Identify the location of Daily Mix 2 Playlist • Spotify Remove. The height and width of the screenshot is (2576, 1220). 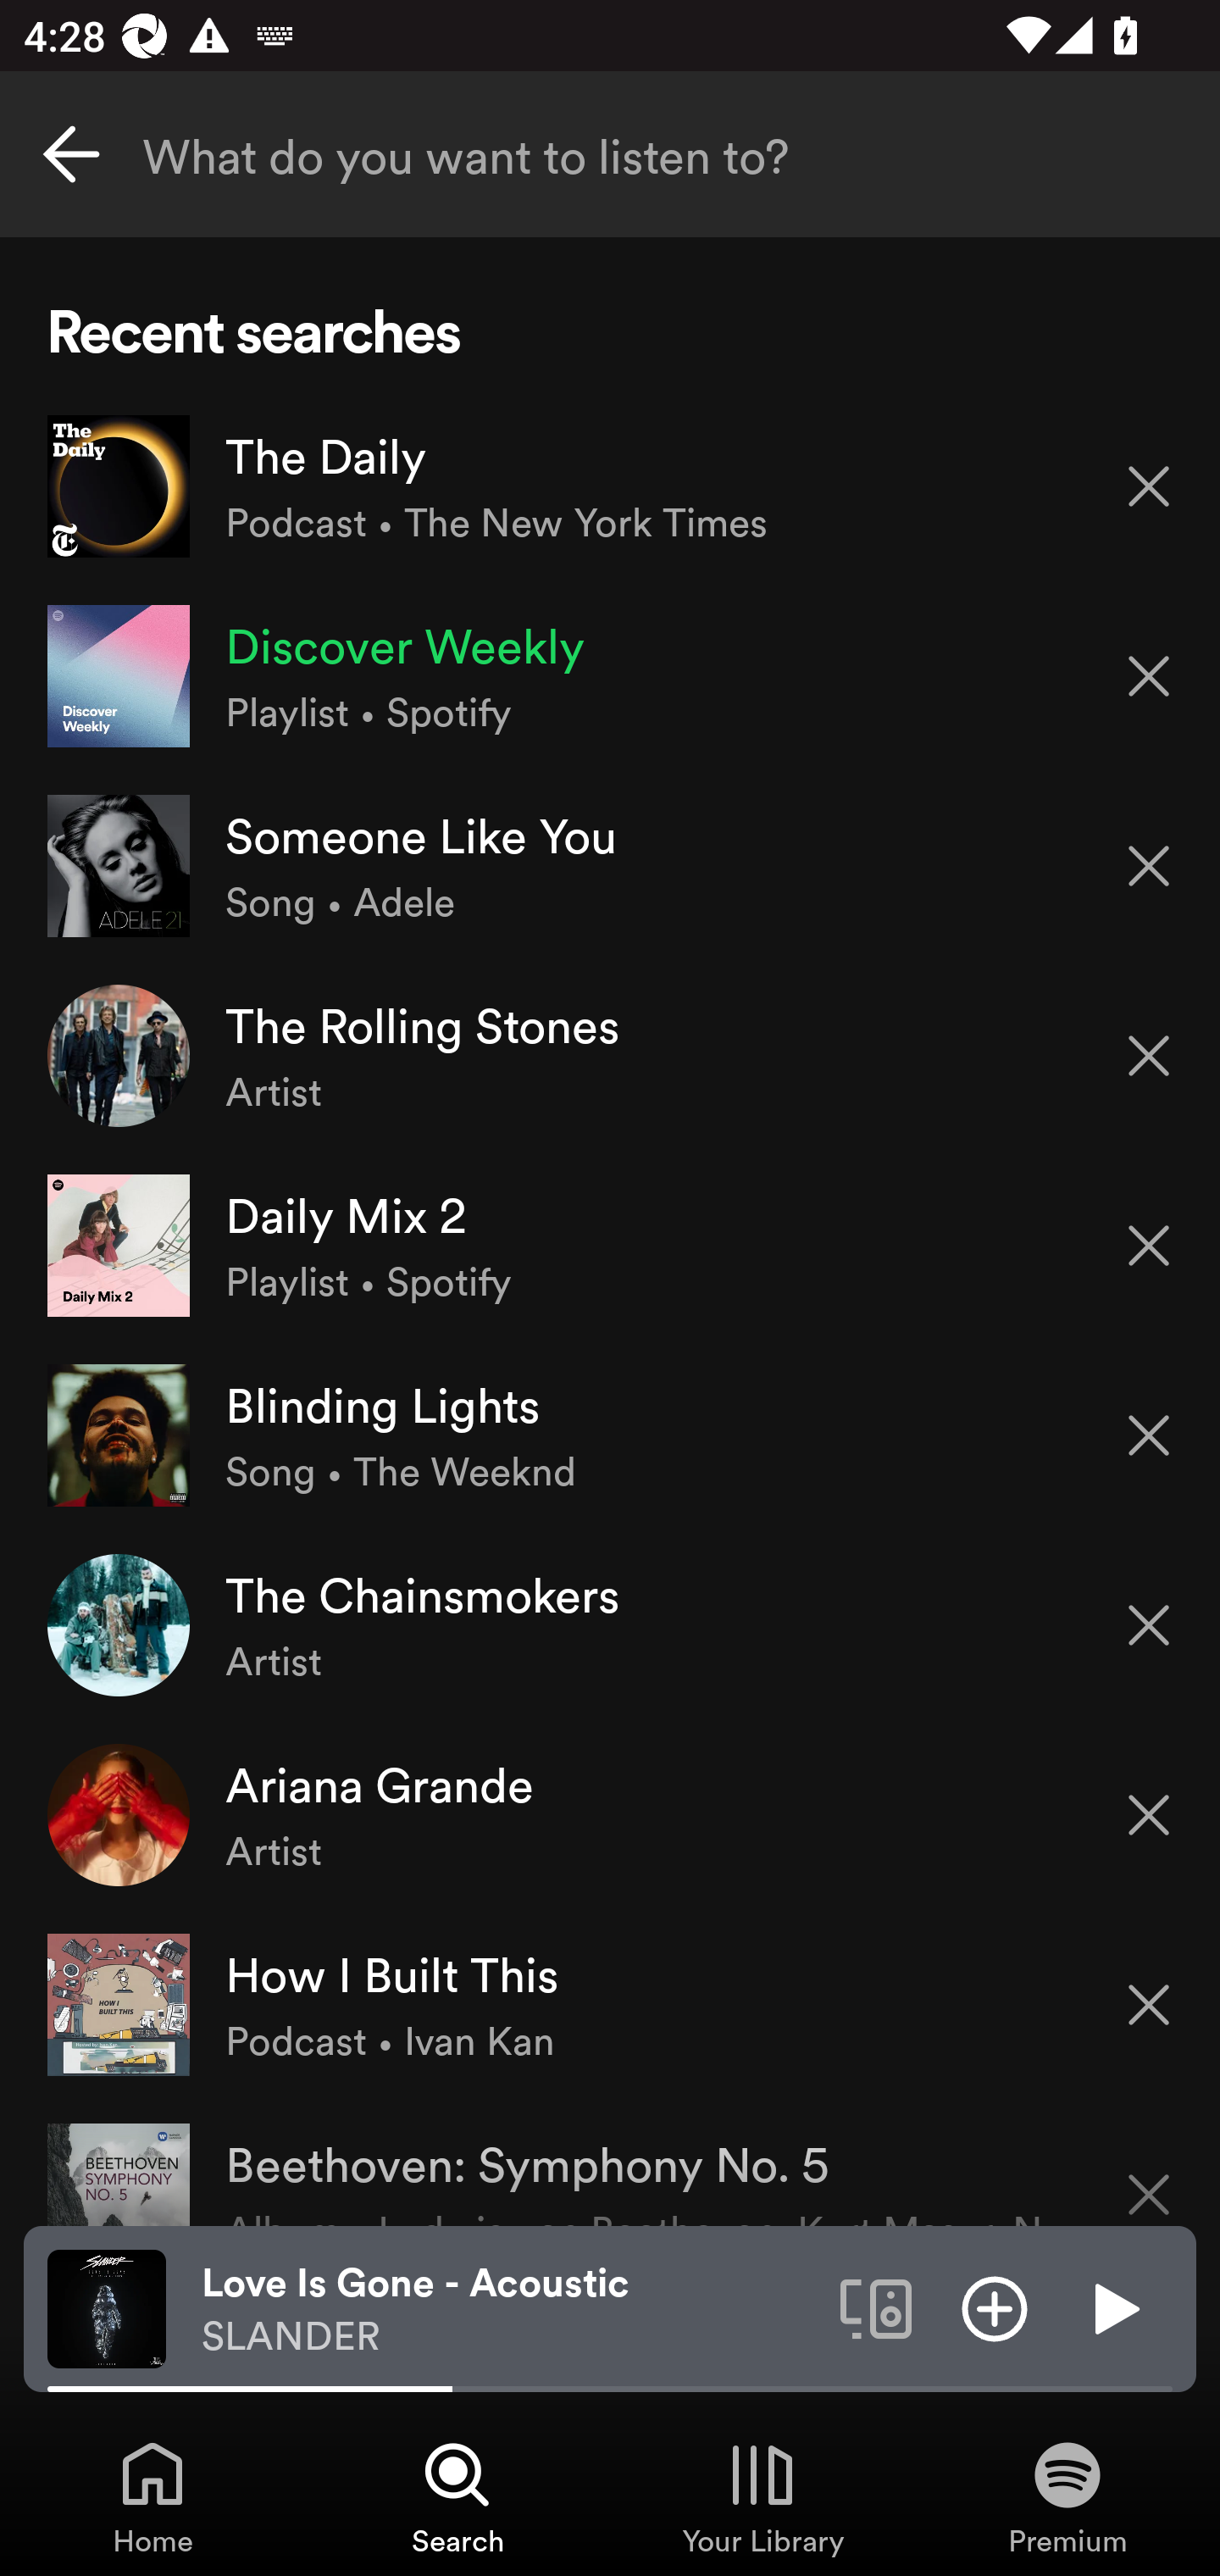
(610, 1245).